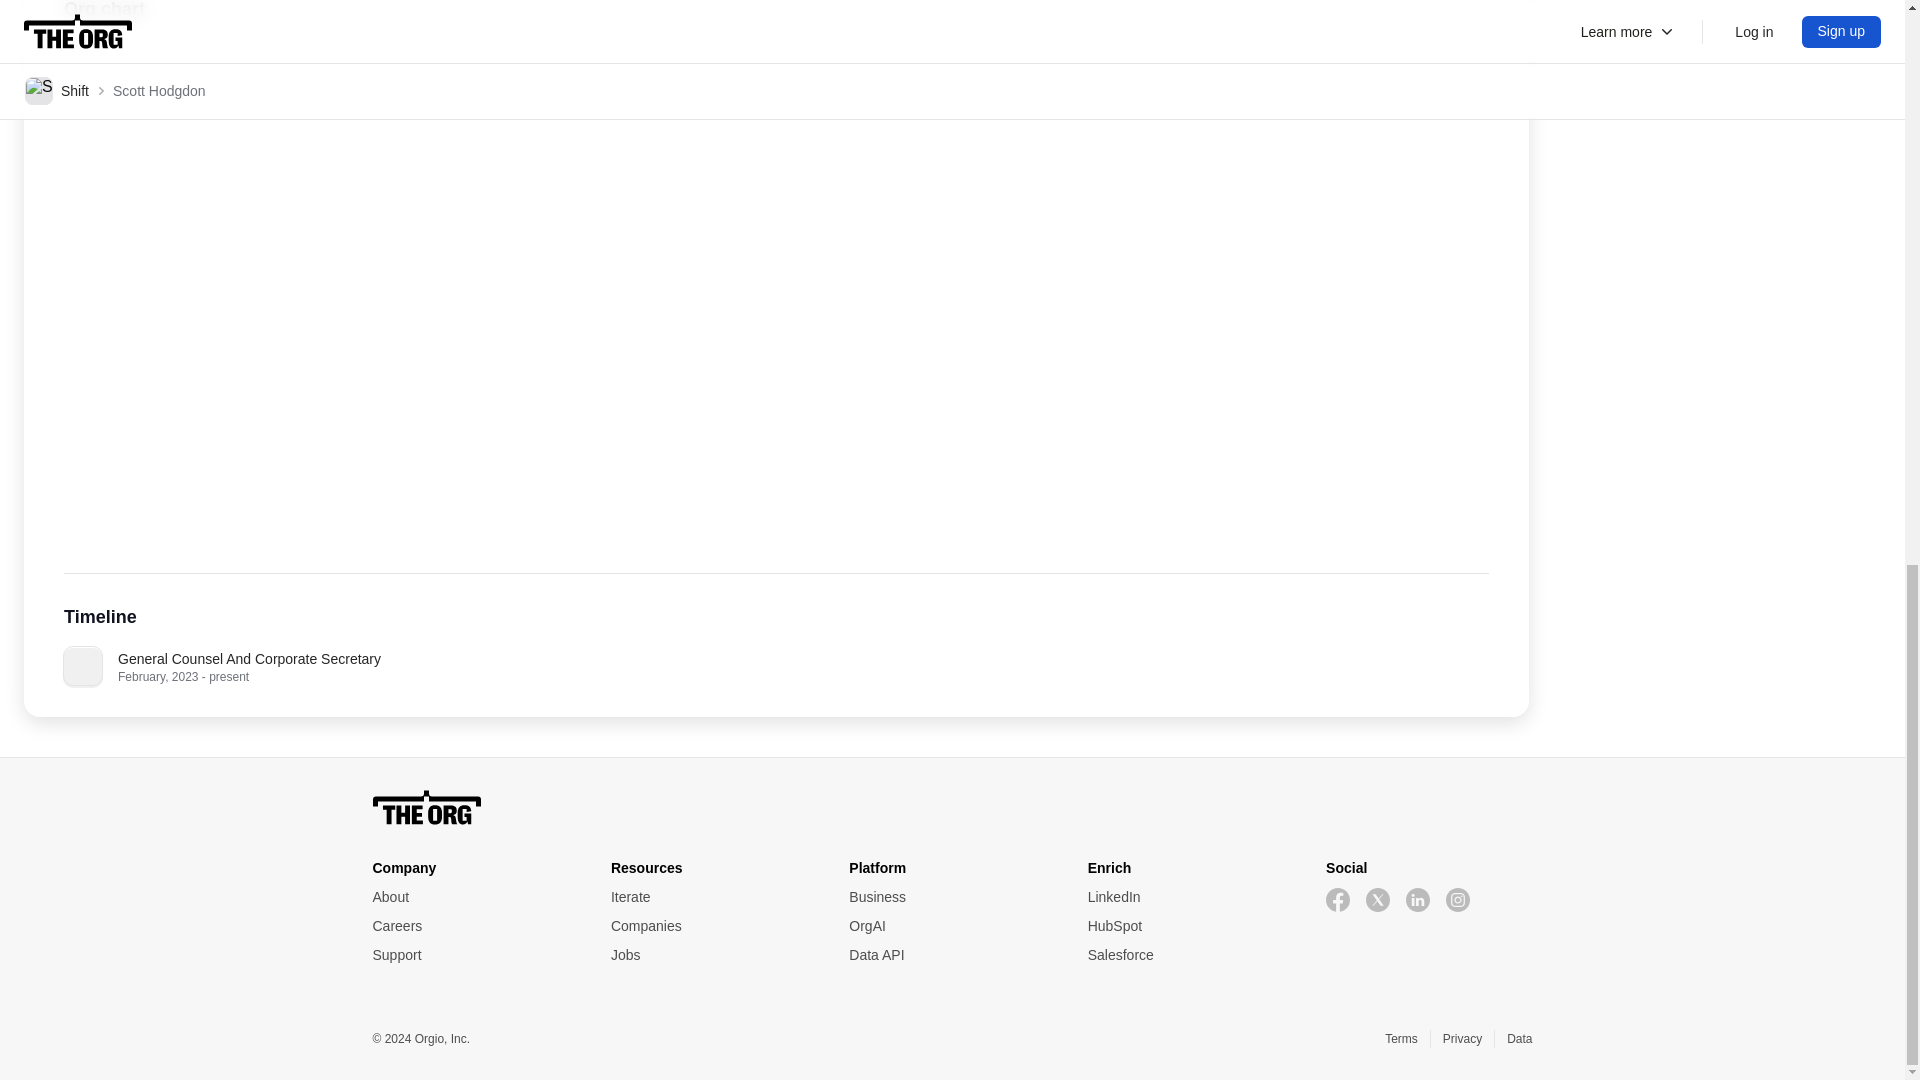 The image size is (1920, 1080). I want to click on Iterate, so click(714, 897).